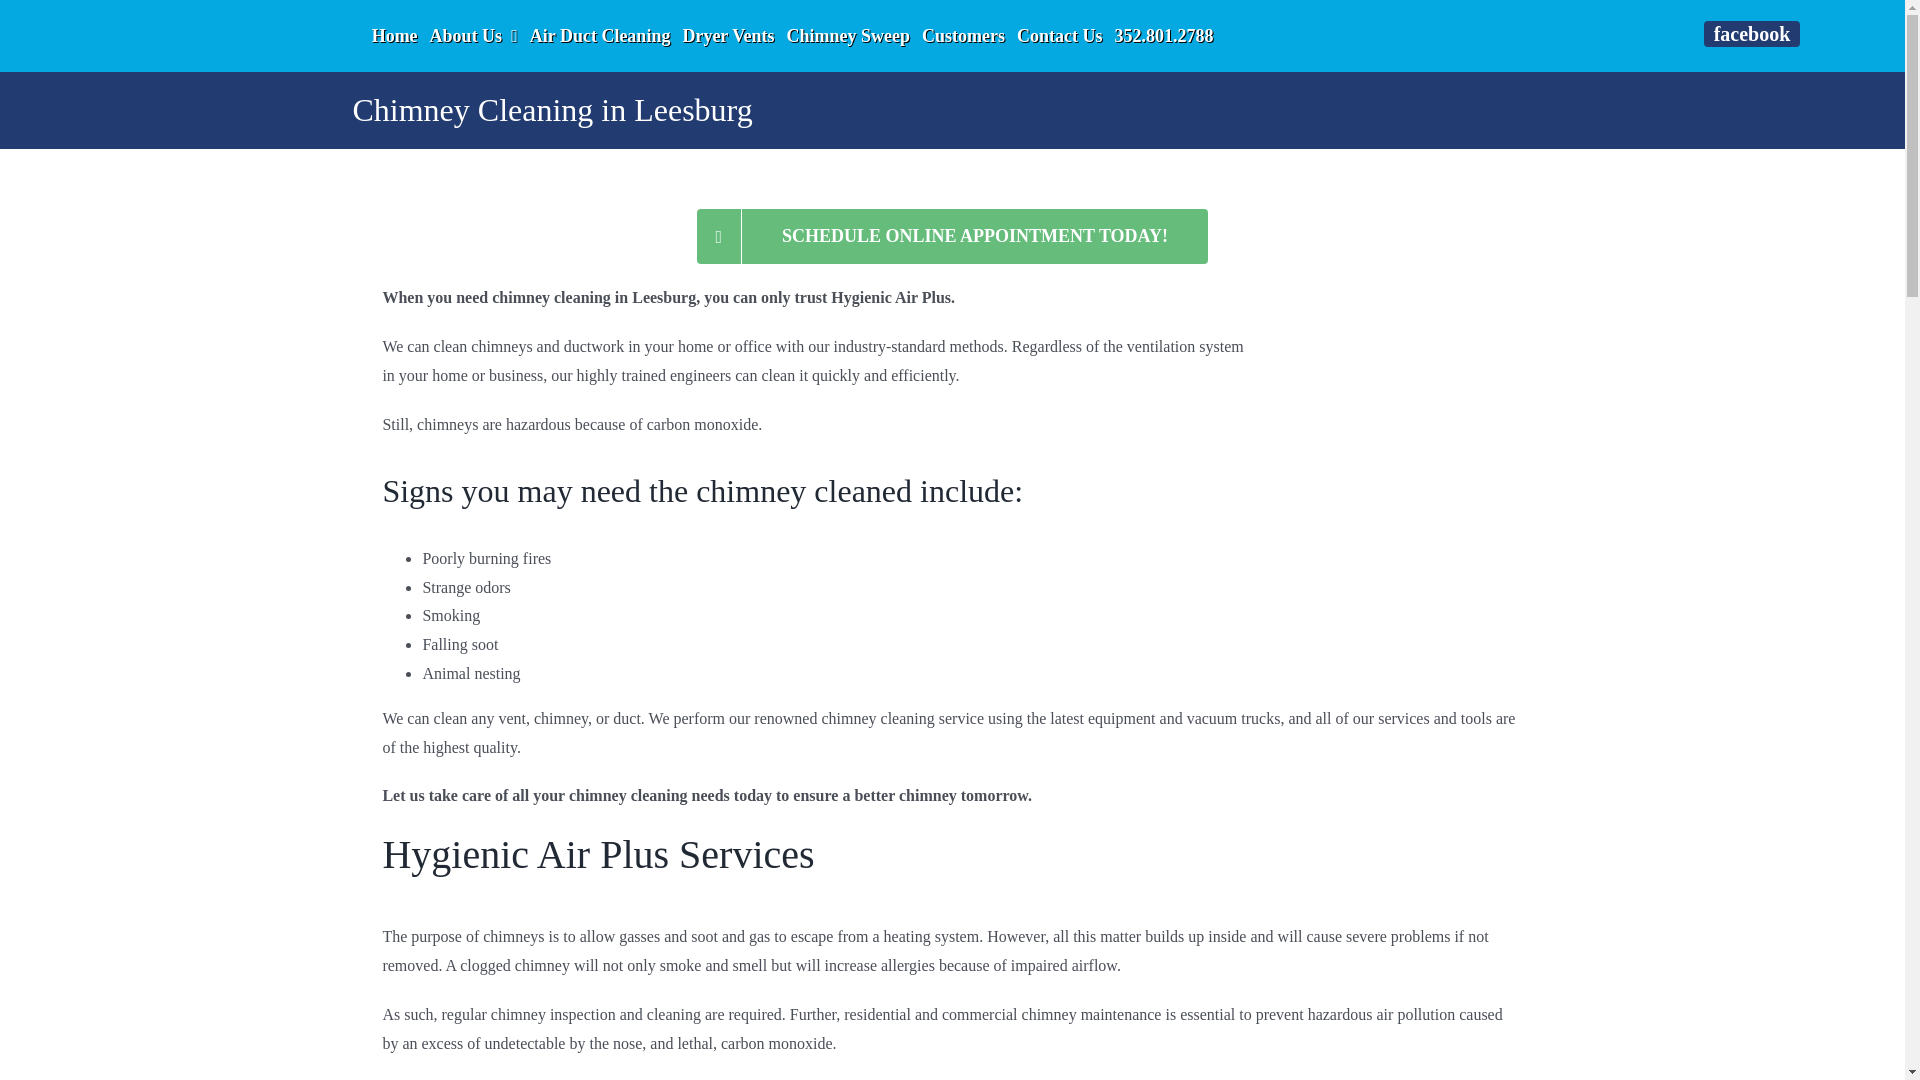  I want to click on Air Duct Cleaning, so click(600, 36).